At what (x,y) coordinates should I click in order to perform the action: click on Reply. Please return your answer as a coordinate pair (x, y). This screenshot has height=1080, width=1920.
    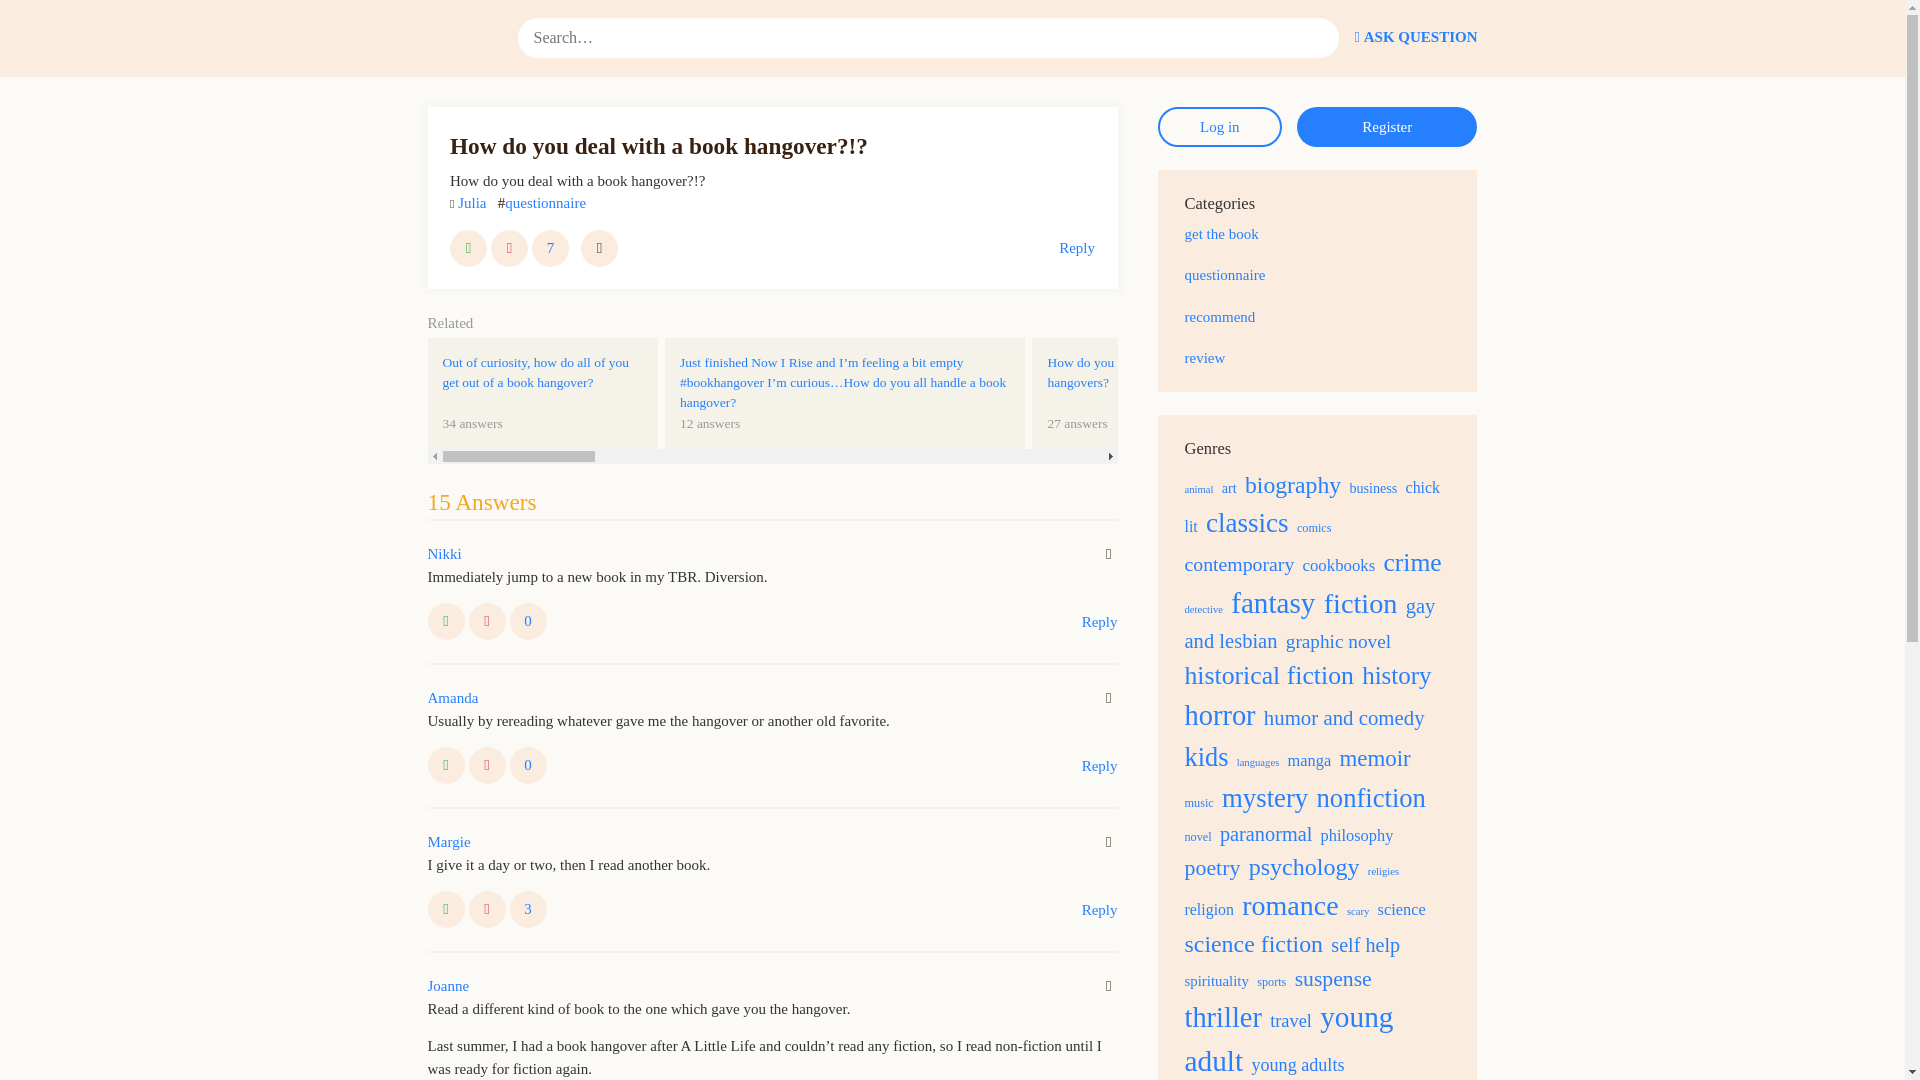
    Looking at the image, I should click on (449, 842).